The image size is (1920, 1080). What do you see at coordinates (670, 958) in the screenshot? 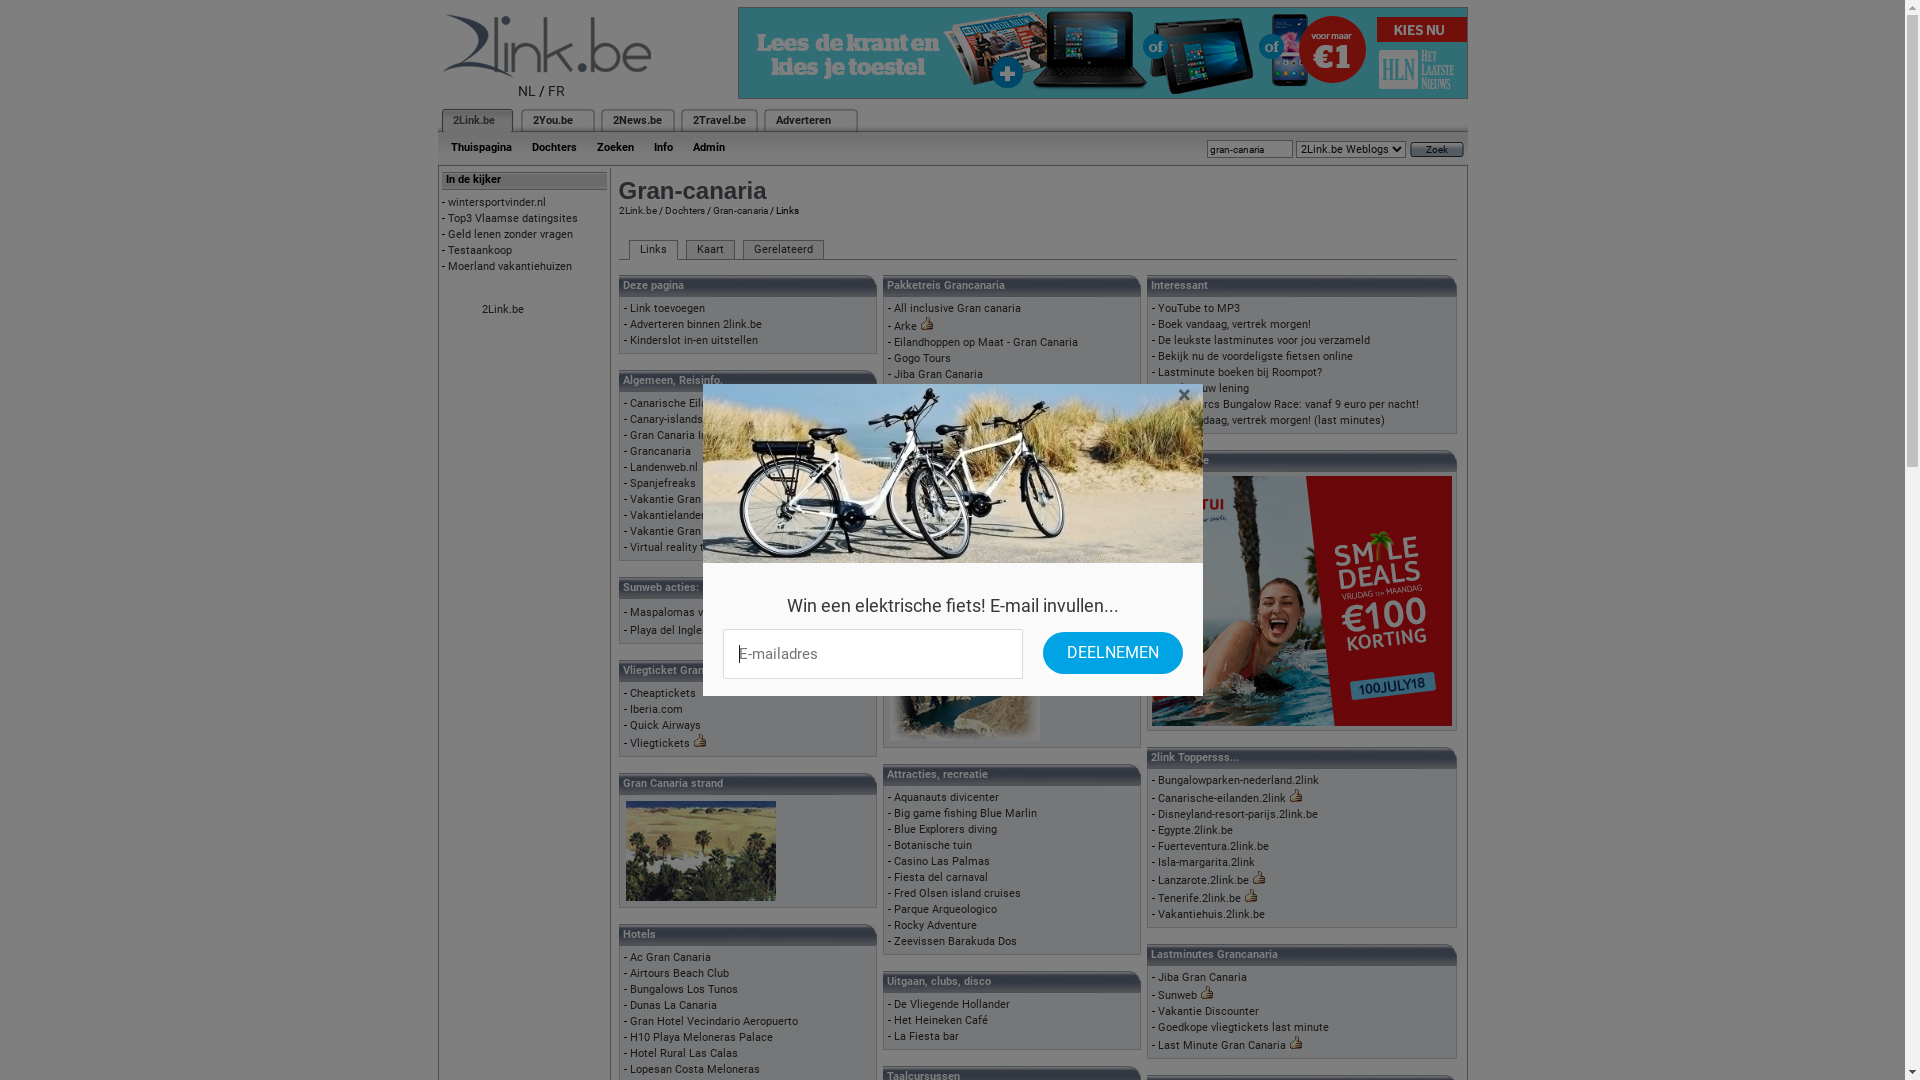
I see `Ac Gran Canaria` at bounding box center [670, 958].